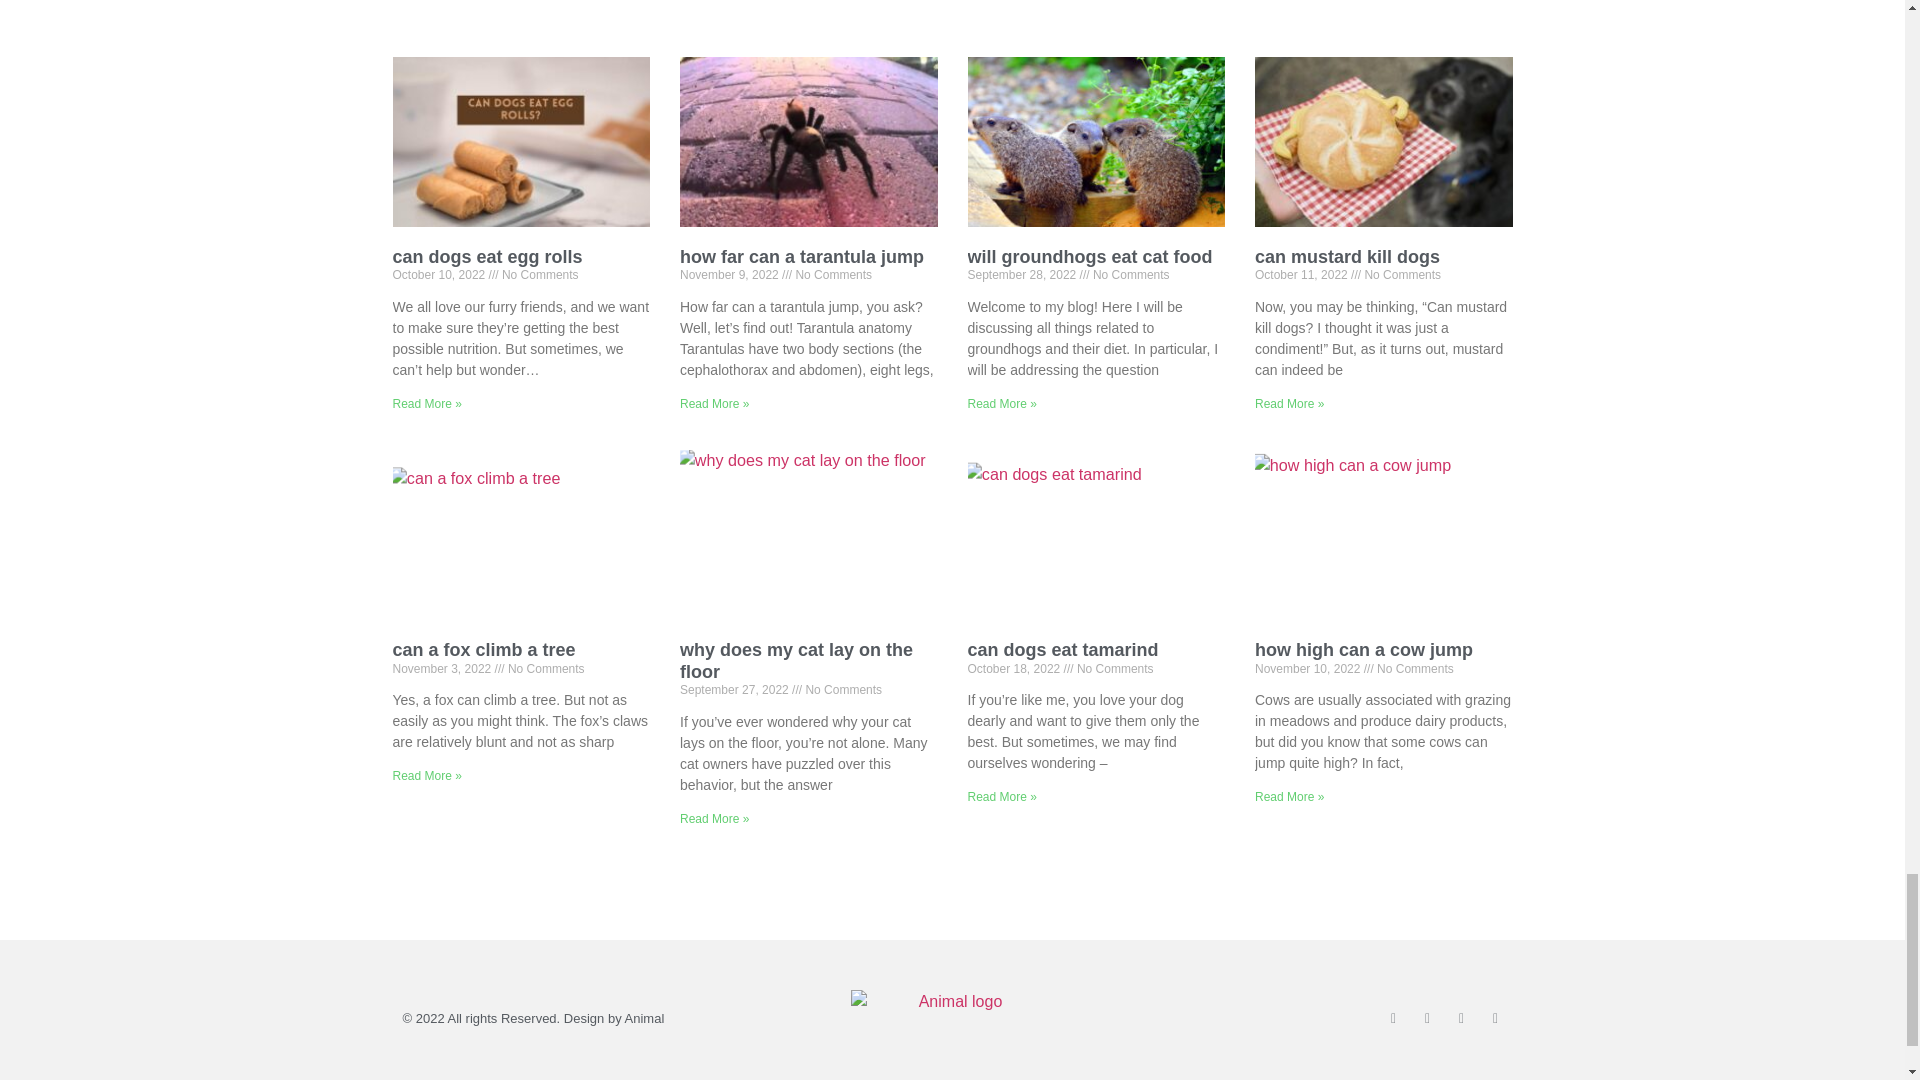 This screenshot has width=1920, height=1080. What do you see at coordinates (1063, 650) in the screenshot?
I see `can dogs eat tamarind` at bounding box center [1063, 650].